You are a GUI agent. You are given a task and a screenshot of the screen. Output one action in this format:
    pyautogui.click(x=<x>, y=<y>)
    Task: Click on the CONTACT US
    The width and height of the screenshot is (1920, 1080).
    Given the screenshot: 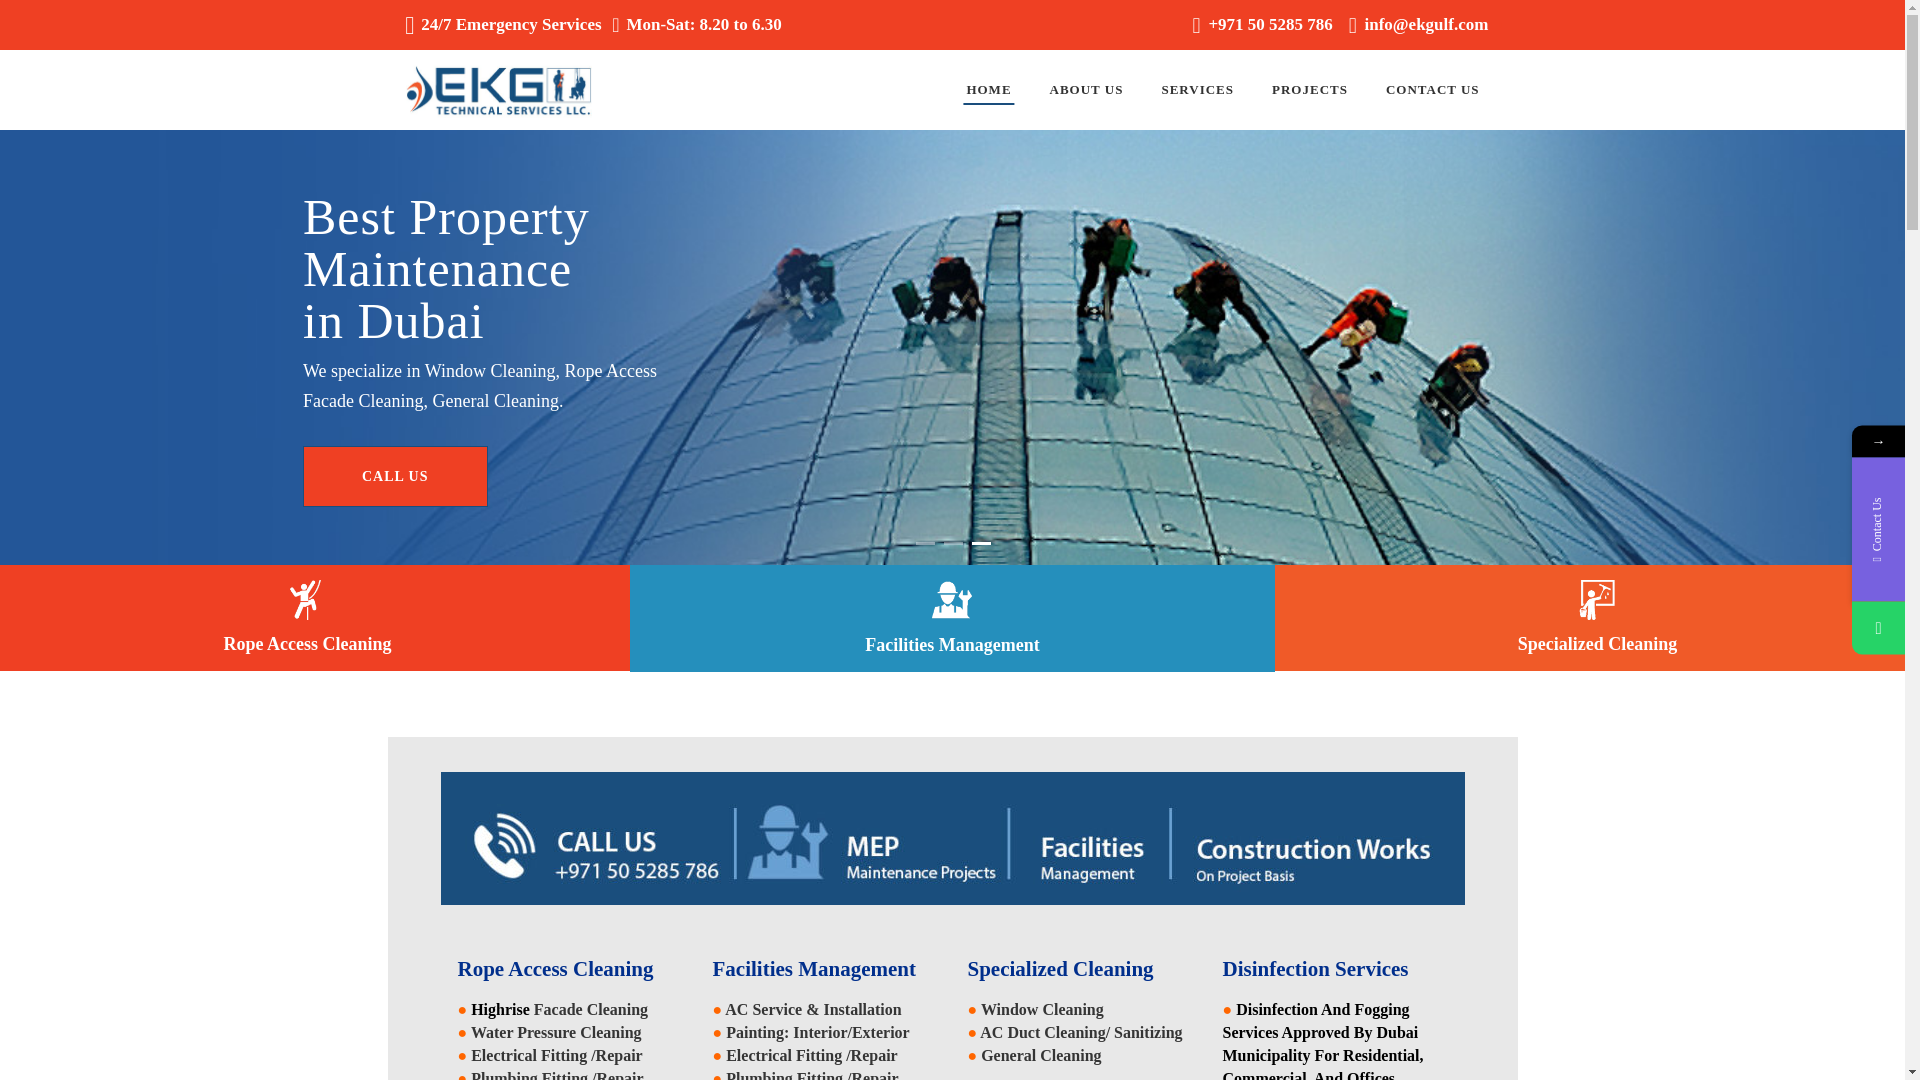 What is the action you would take?
    pyautogui.click(x=1433, y=89)
    